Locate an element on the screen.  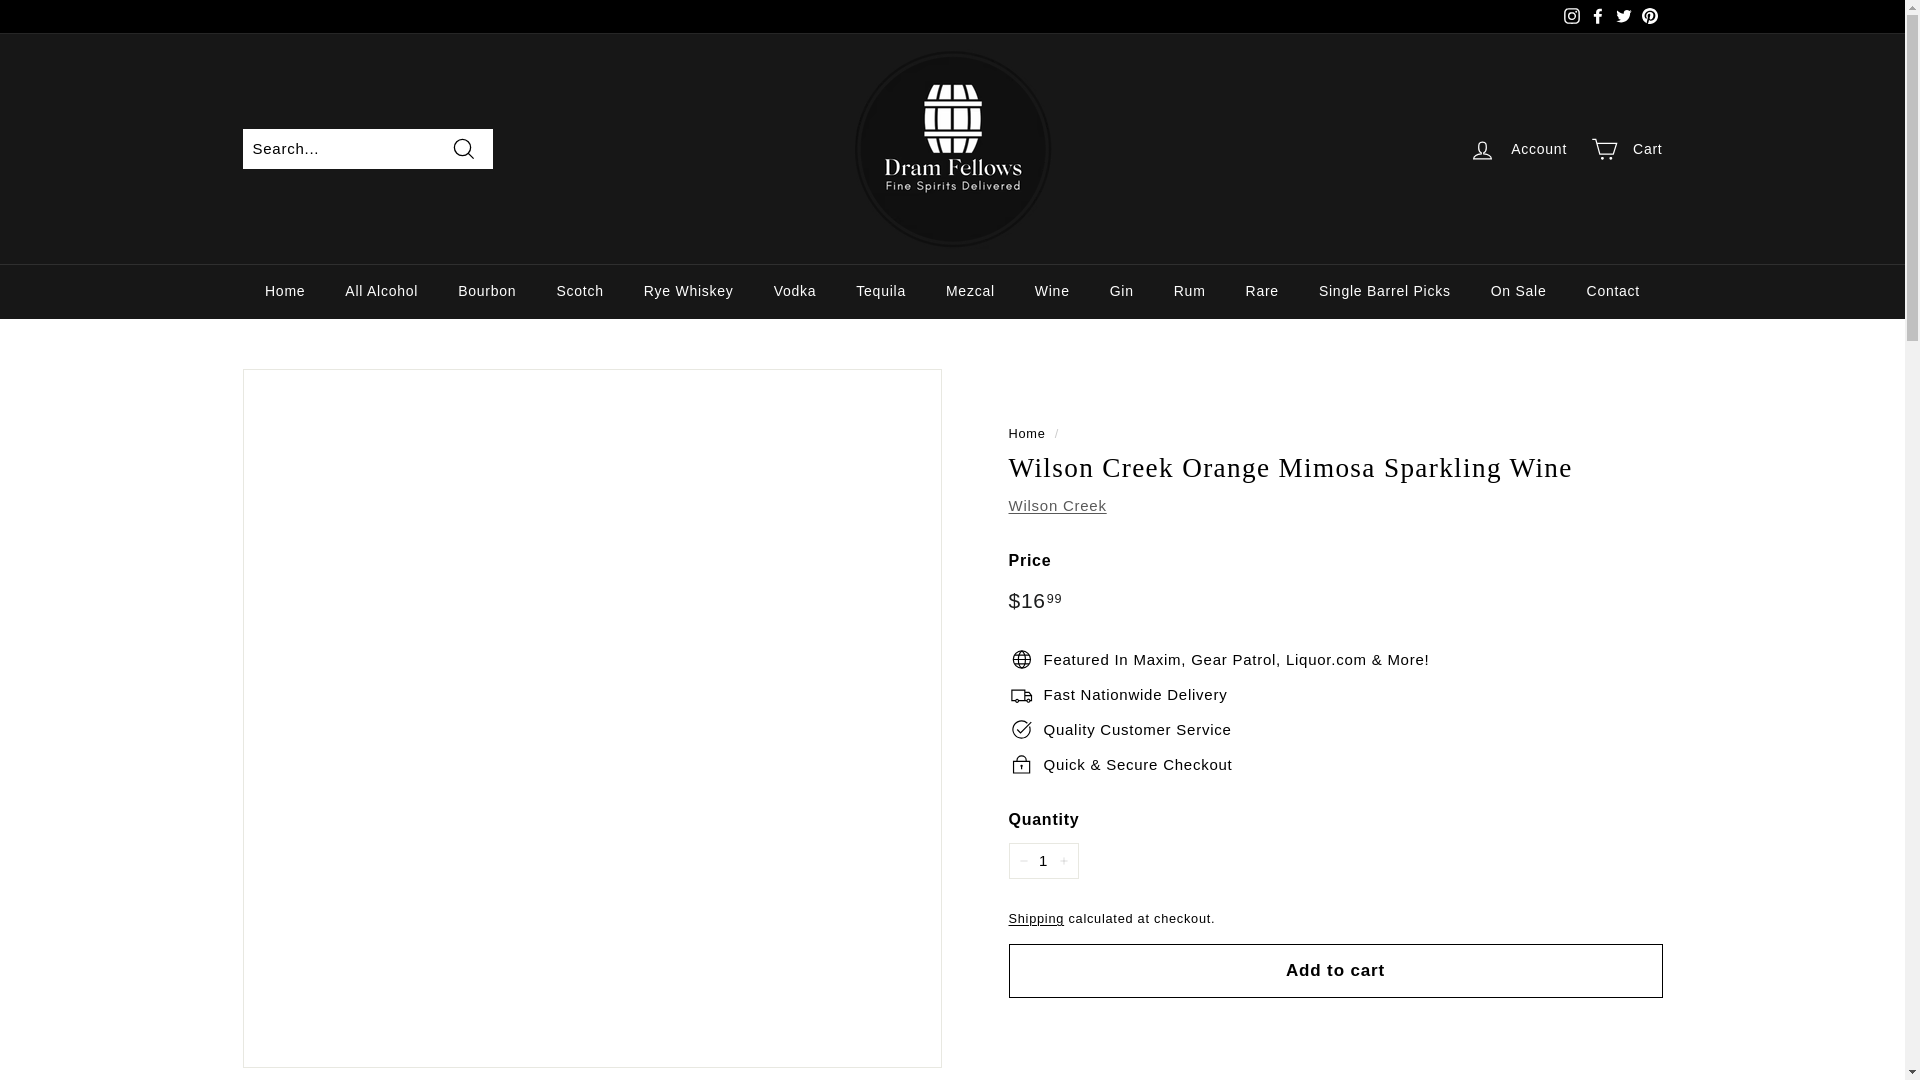
Gin is located at coordinates (1122, 290).